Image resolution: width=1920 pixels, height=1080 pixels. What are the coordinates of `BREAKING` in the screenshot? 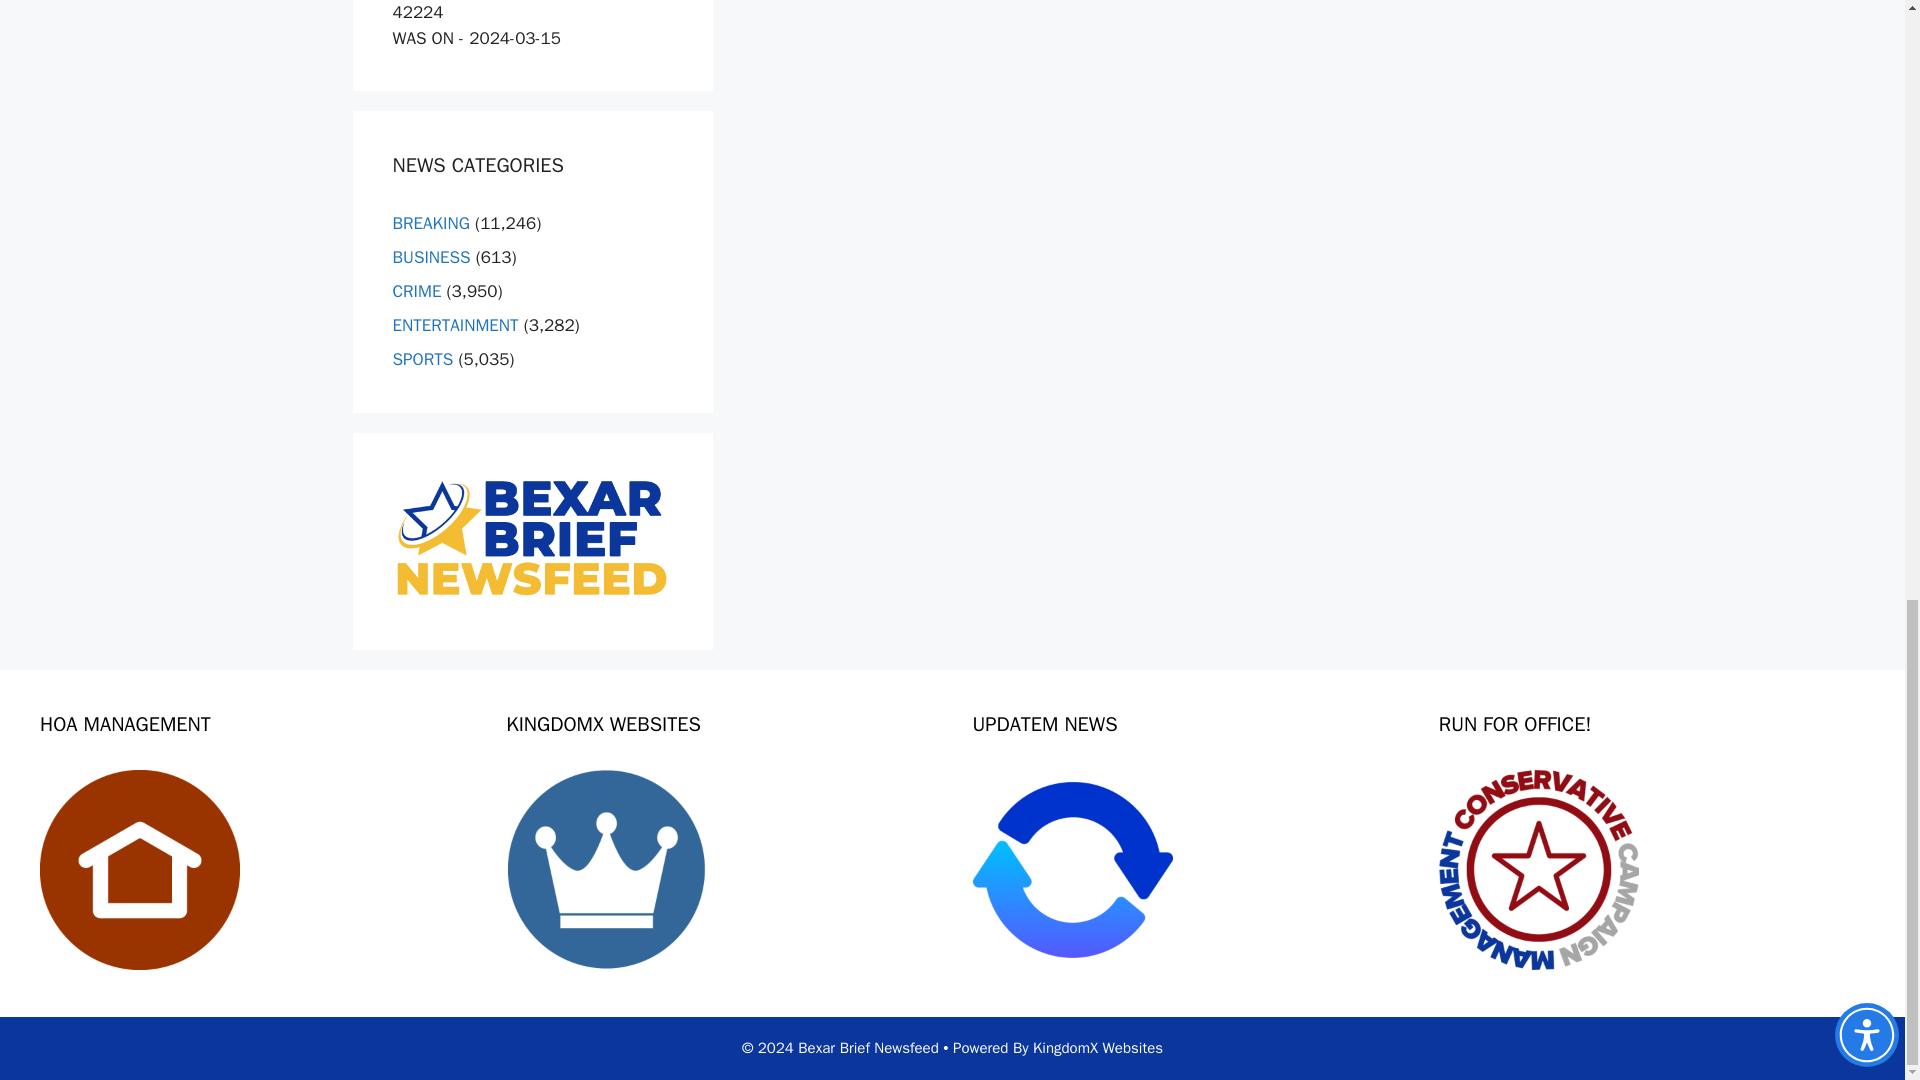 It's located at (430, 223).